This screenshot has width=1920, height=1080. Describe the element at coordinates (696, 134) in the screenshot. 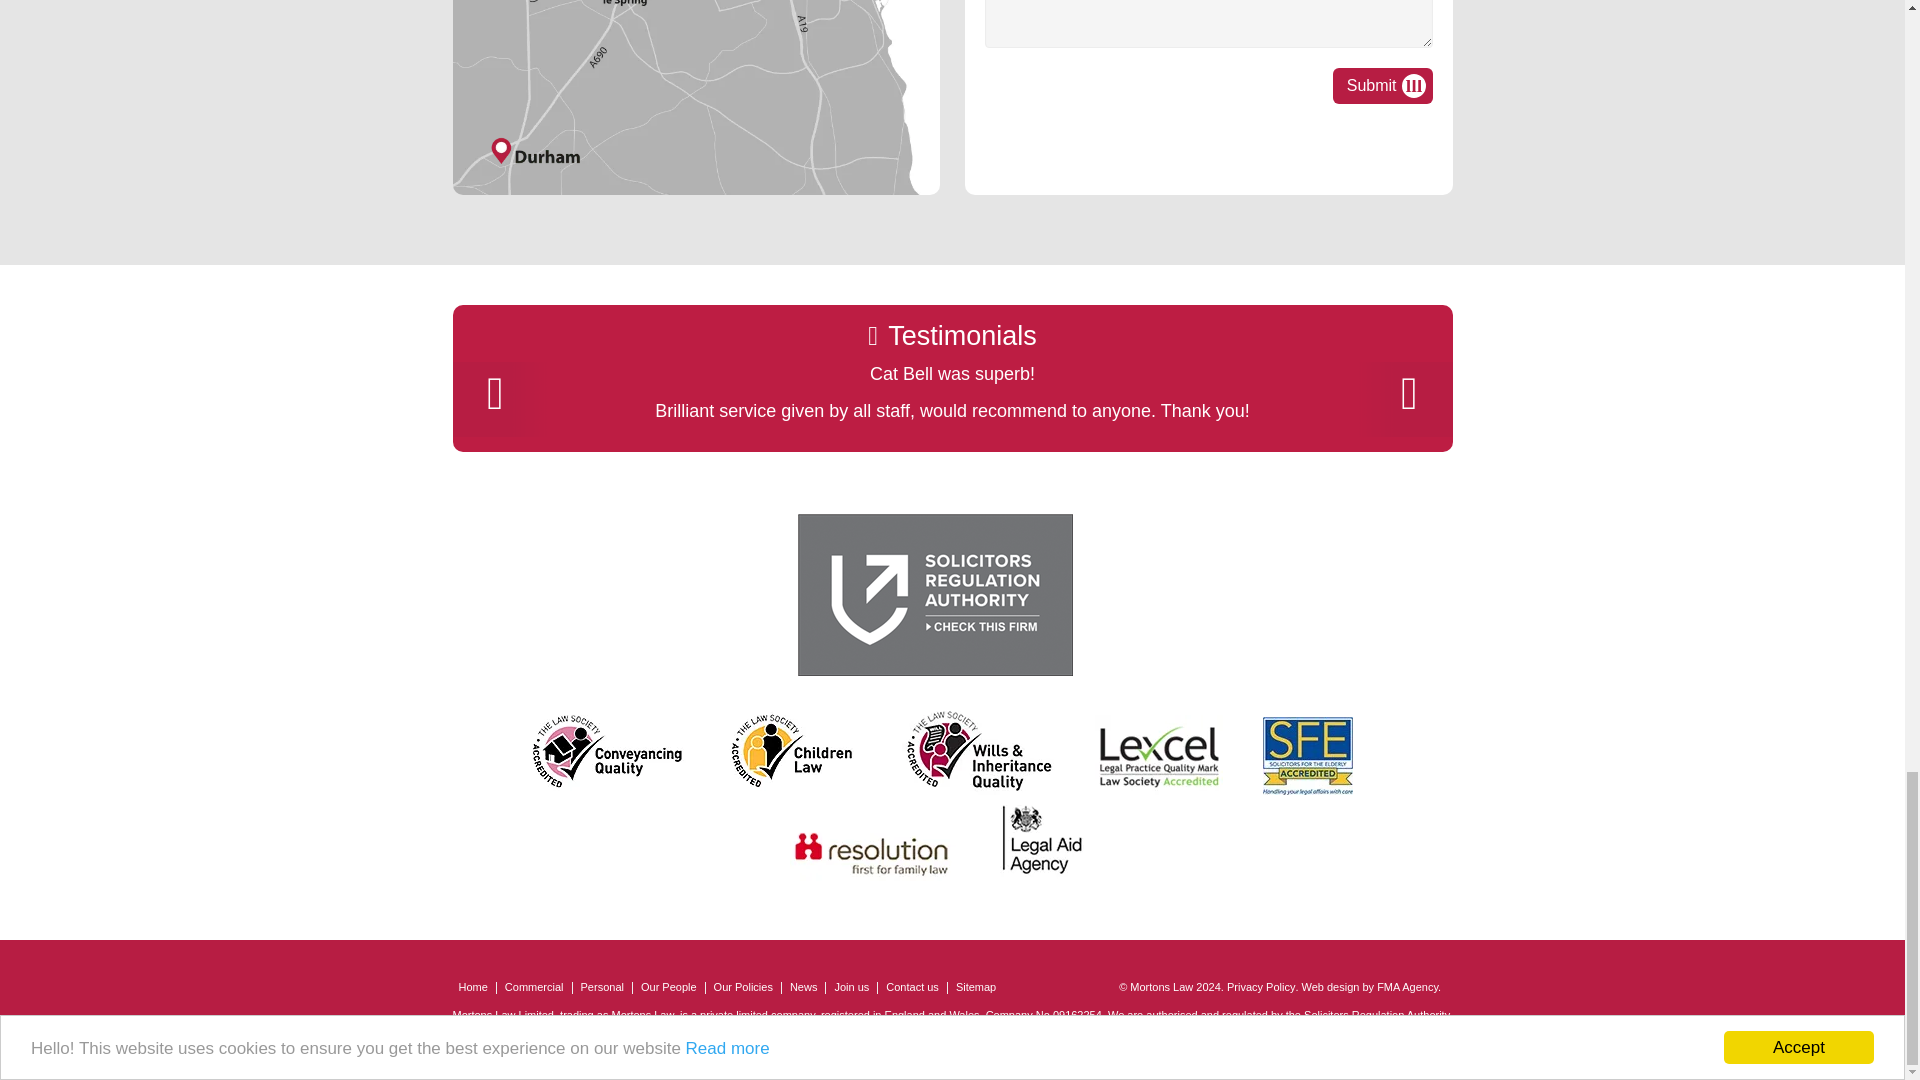

I see `Click to see office details` at that location.